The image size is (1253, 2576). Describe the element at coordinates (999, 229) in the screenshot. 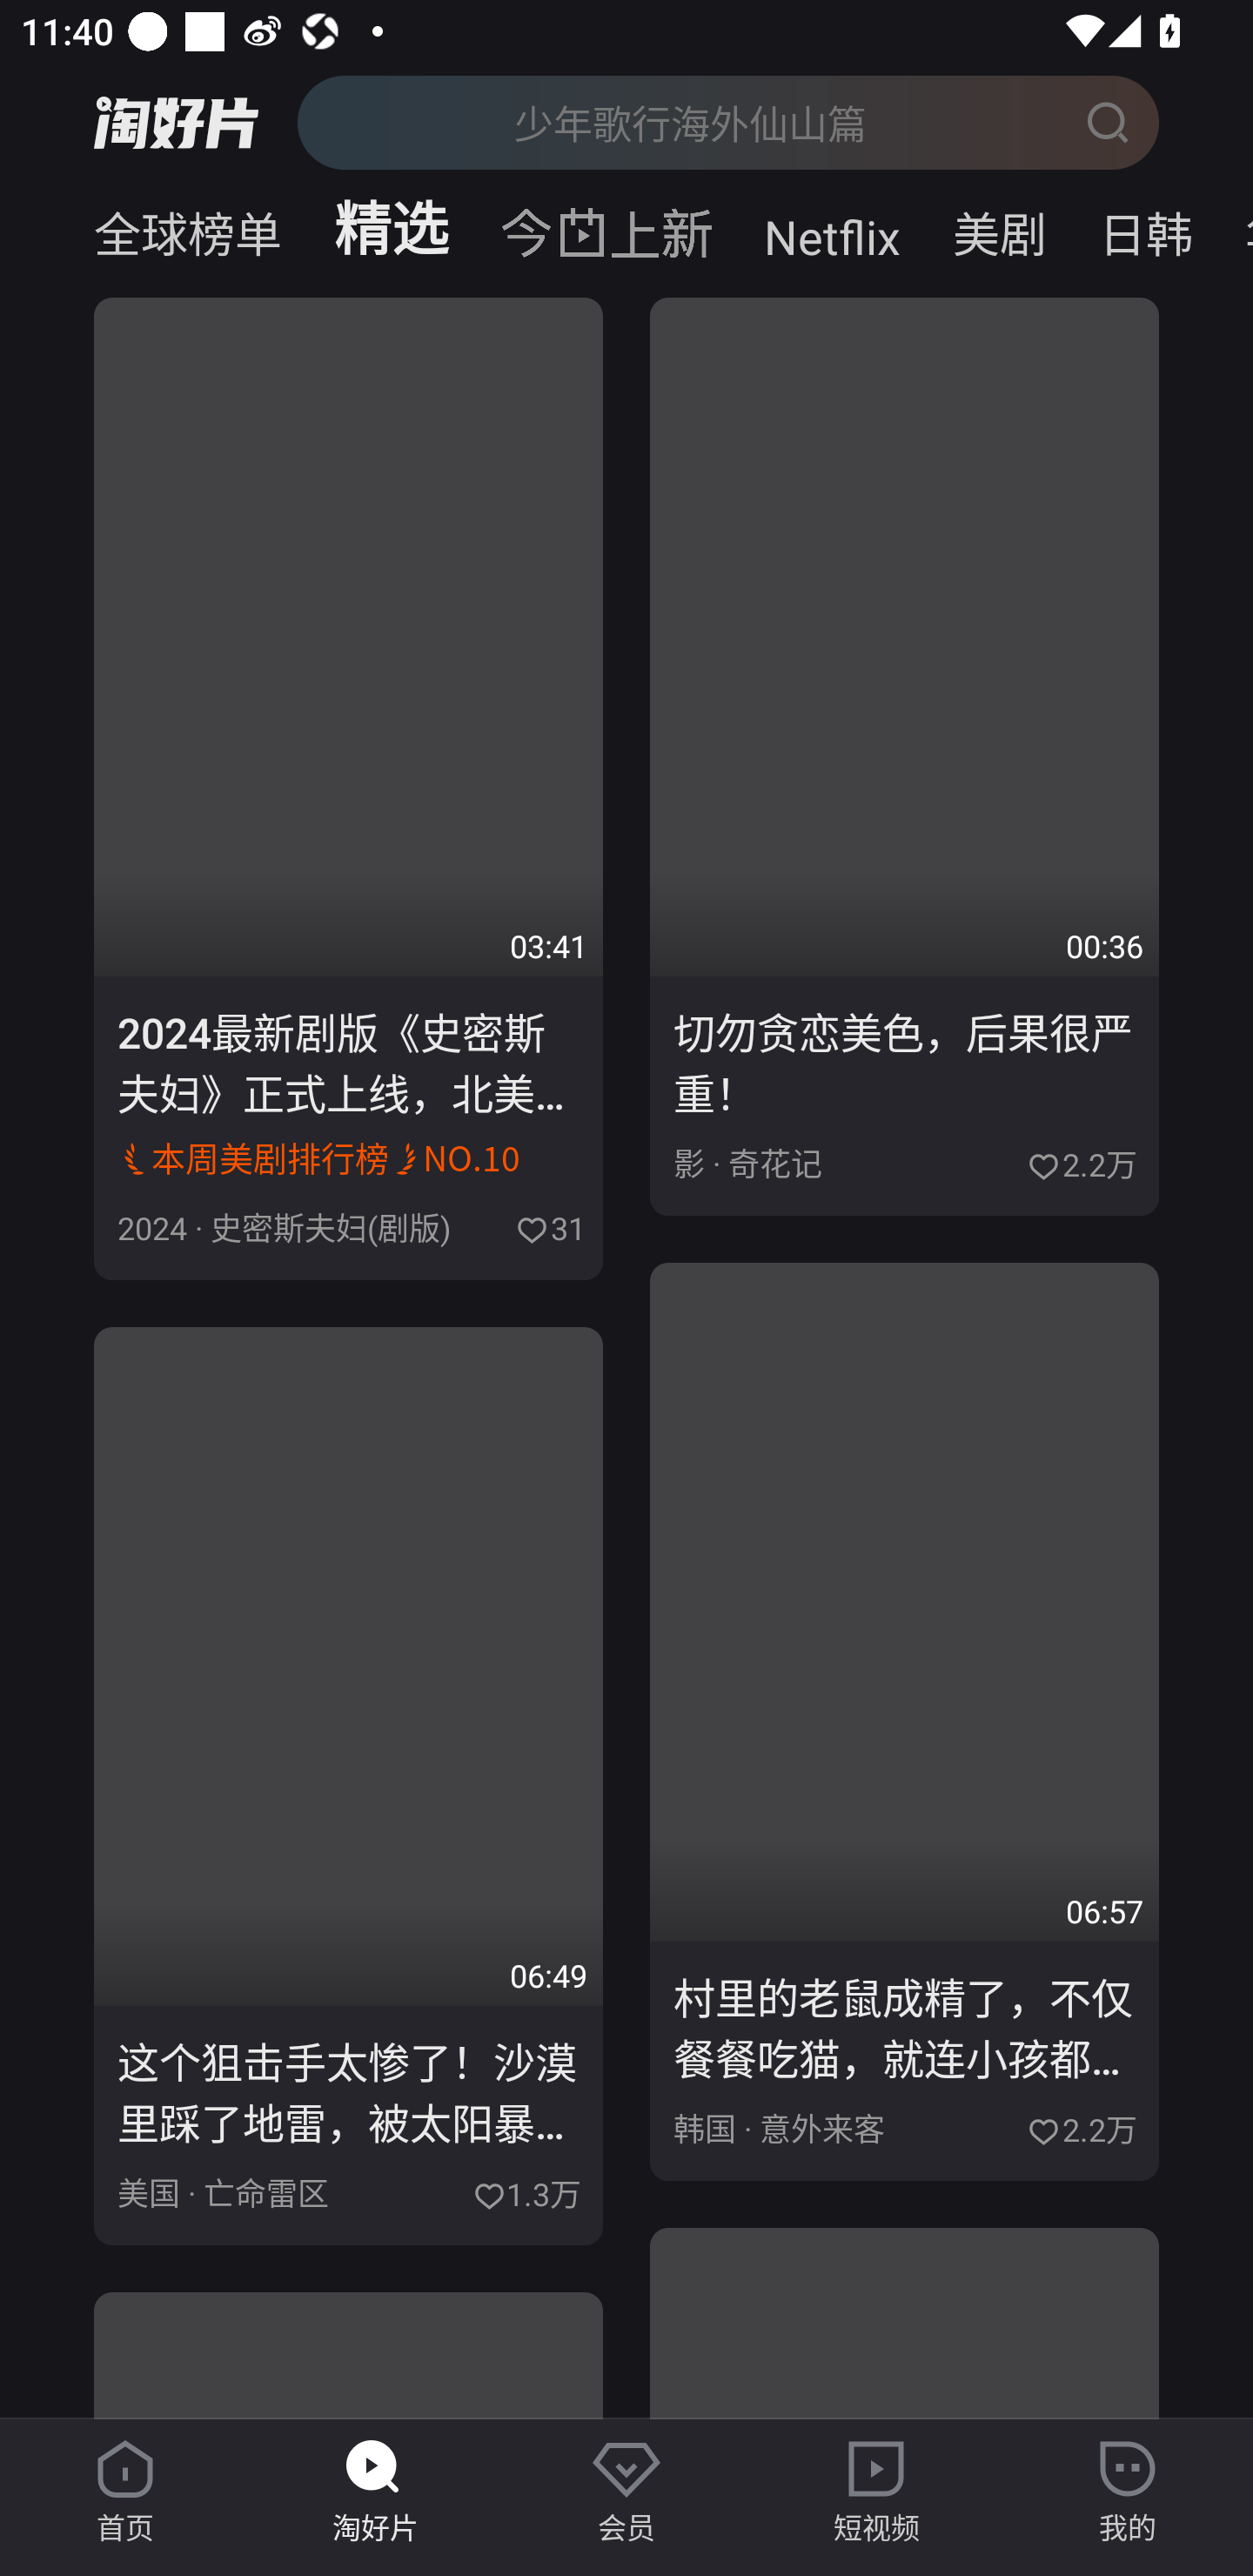

I see `美剧` at that location.